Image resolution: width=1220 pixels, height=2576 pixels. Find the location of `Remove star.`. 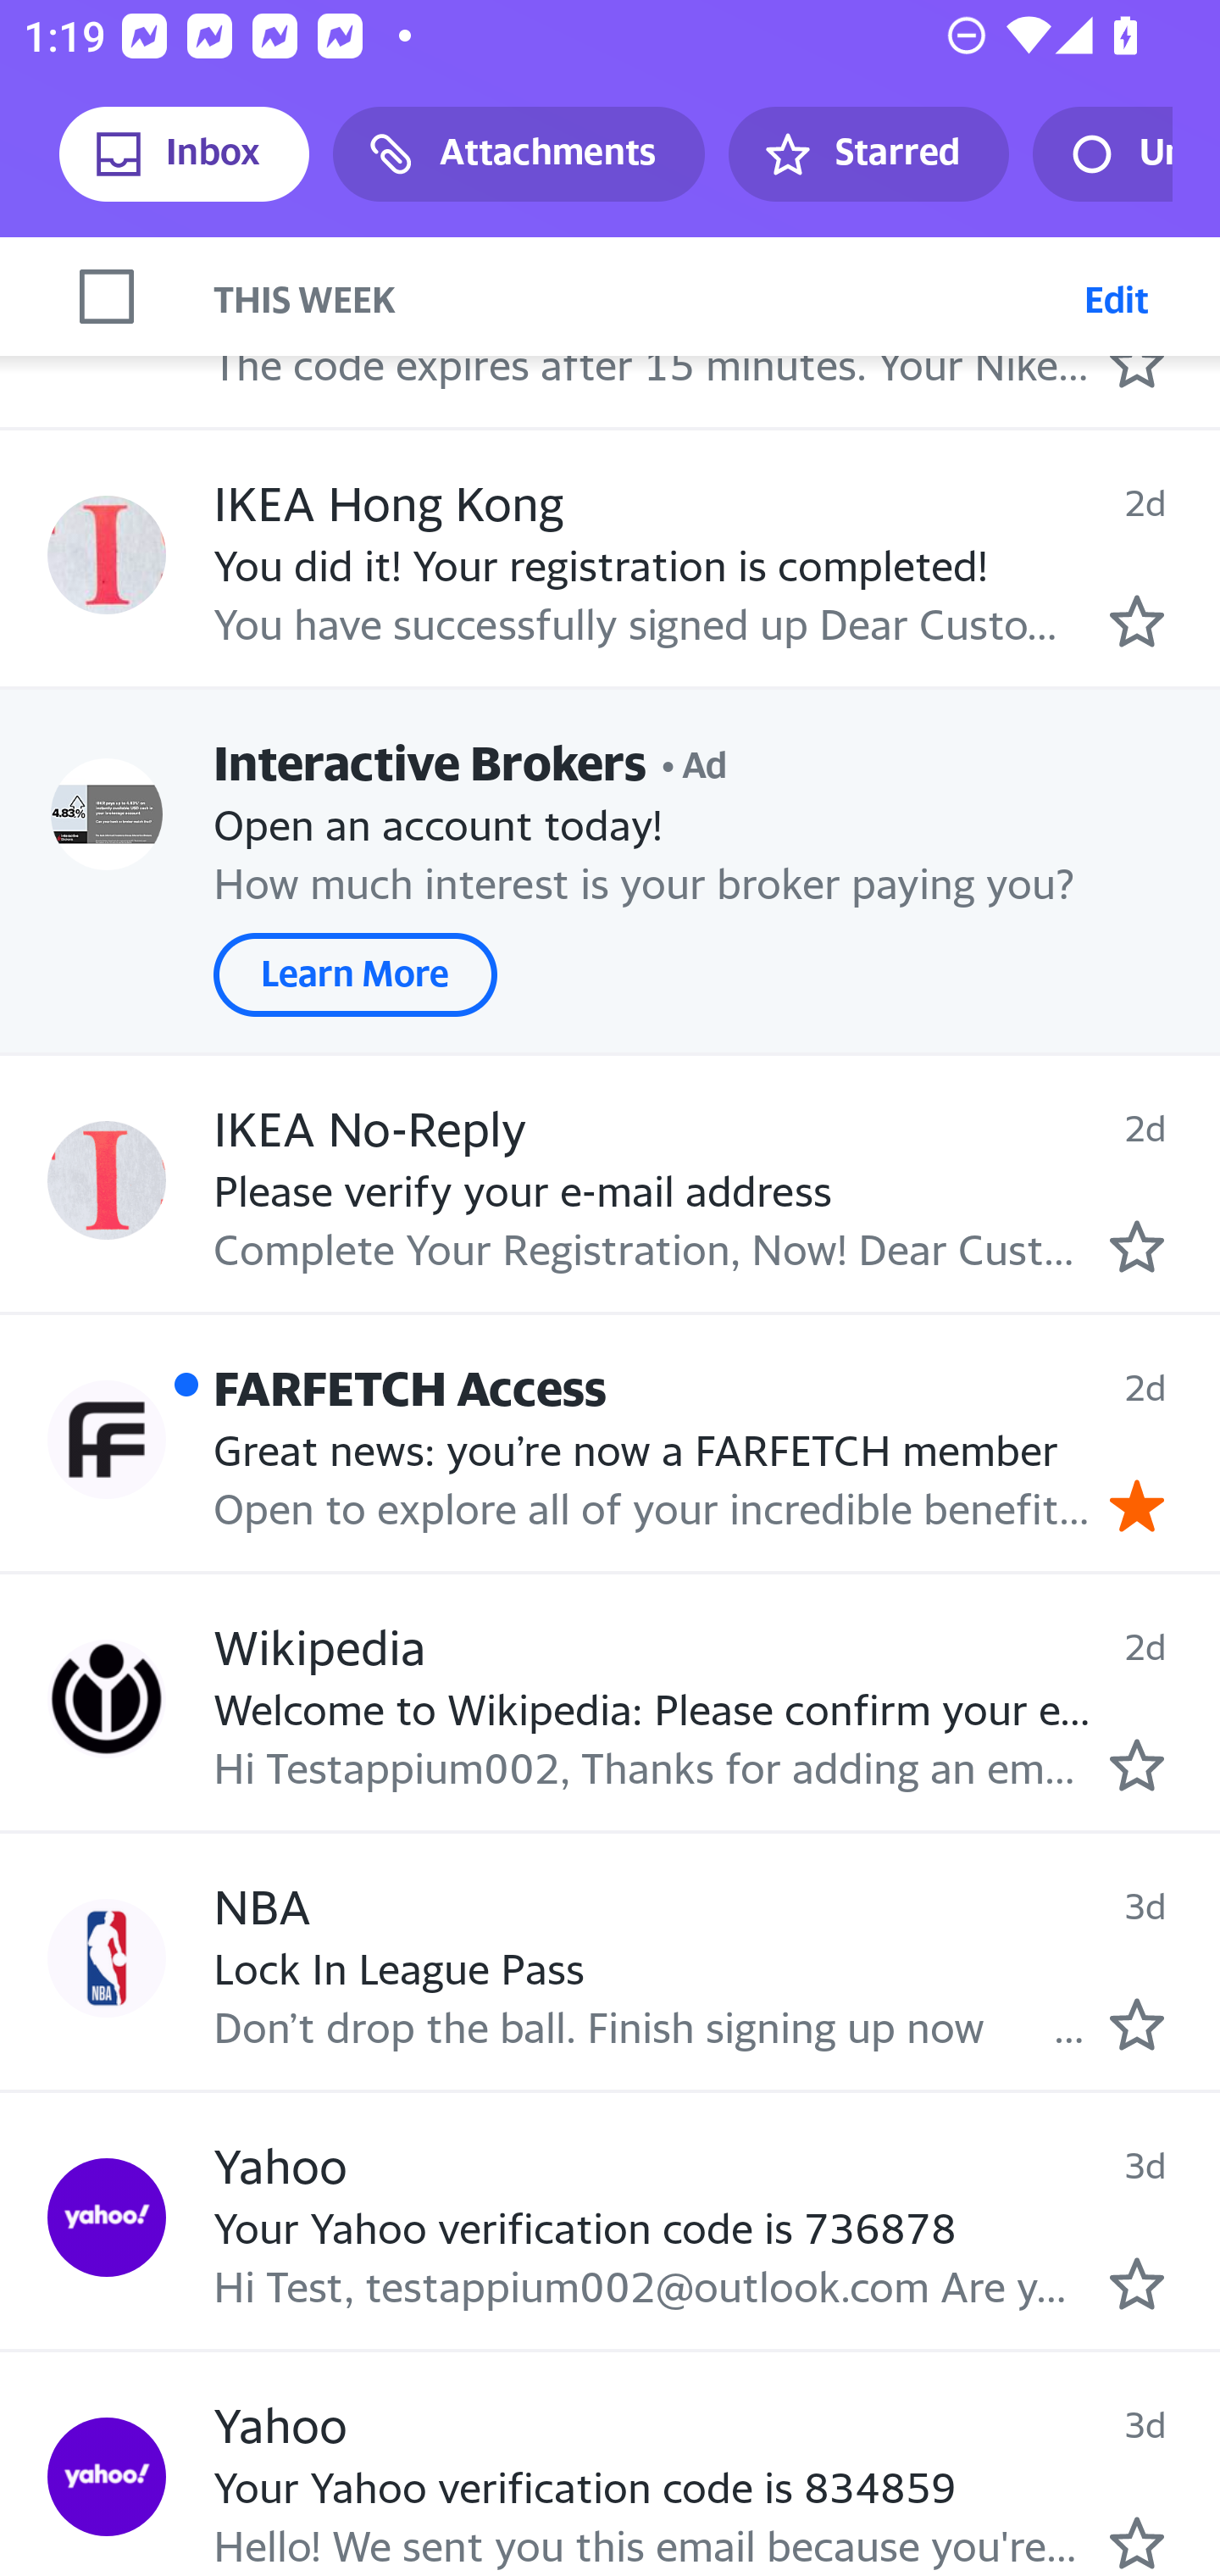

Remove star. is located at coordinates (1137, 1505).